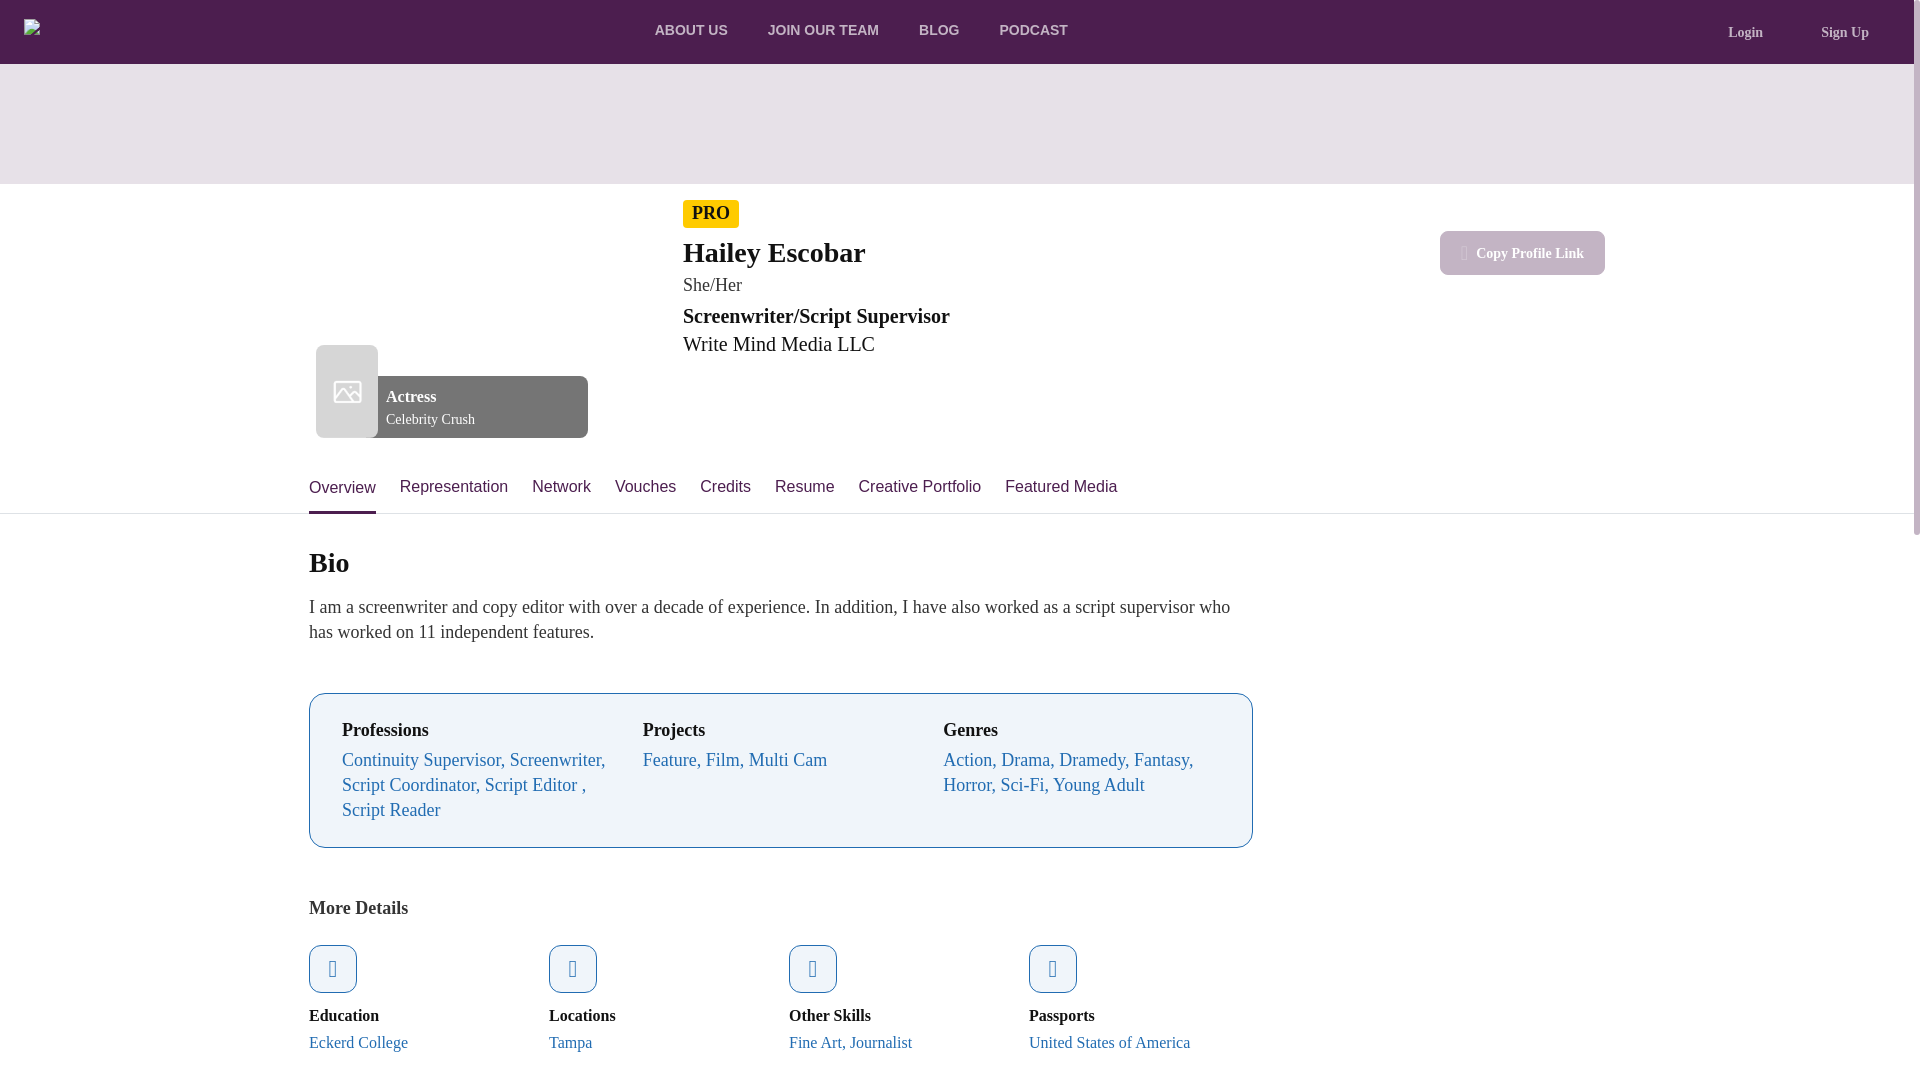 The image size is (1920, 1080). Describe the element at coordinates (454, 488) in the screenshot. I see `Representation` at that location.